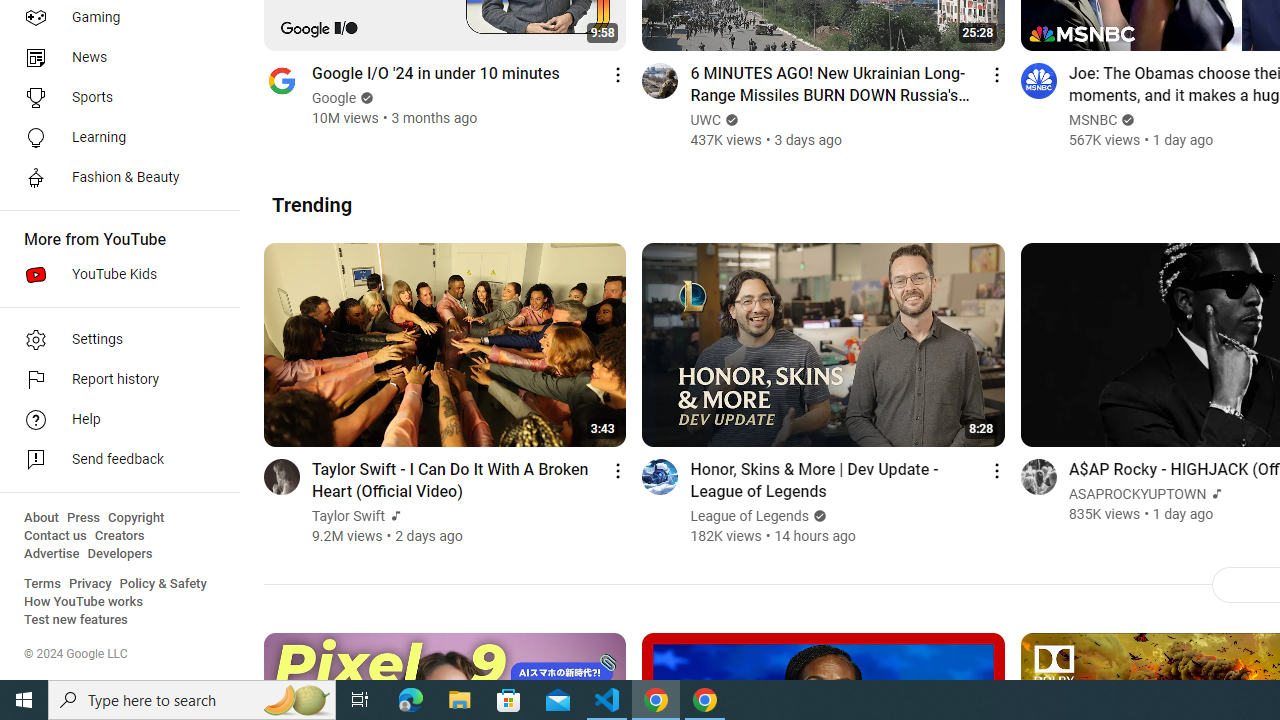 This screenshot has height=720, width=1280. Describe the element at coordinates (114, 98) in the screenshot. I see `Sports` at that location.